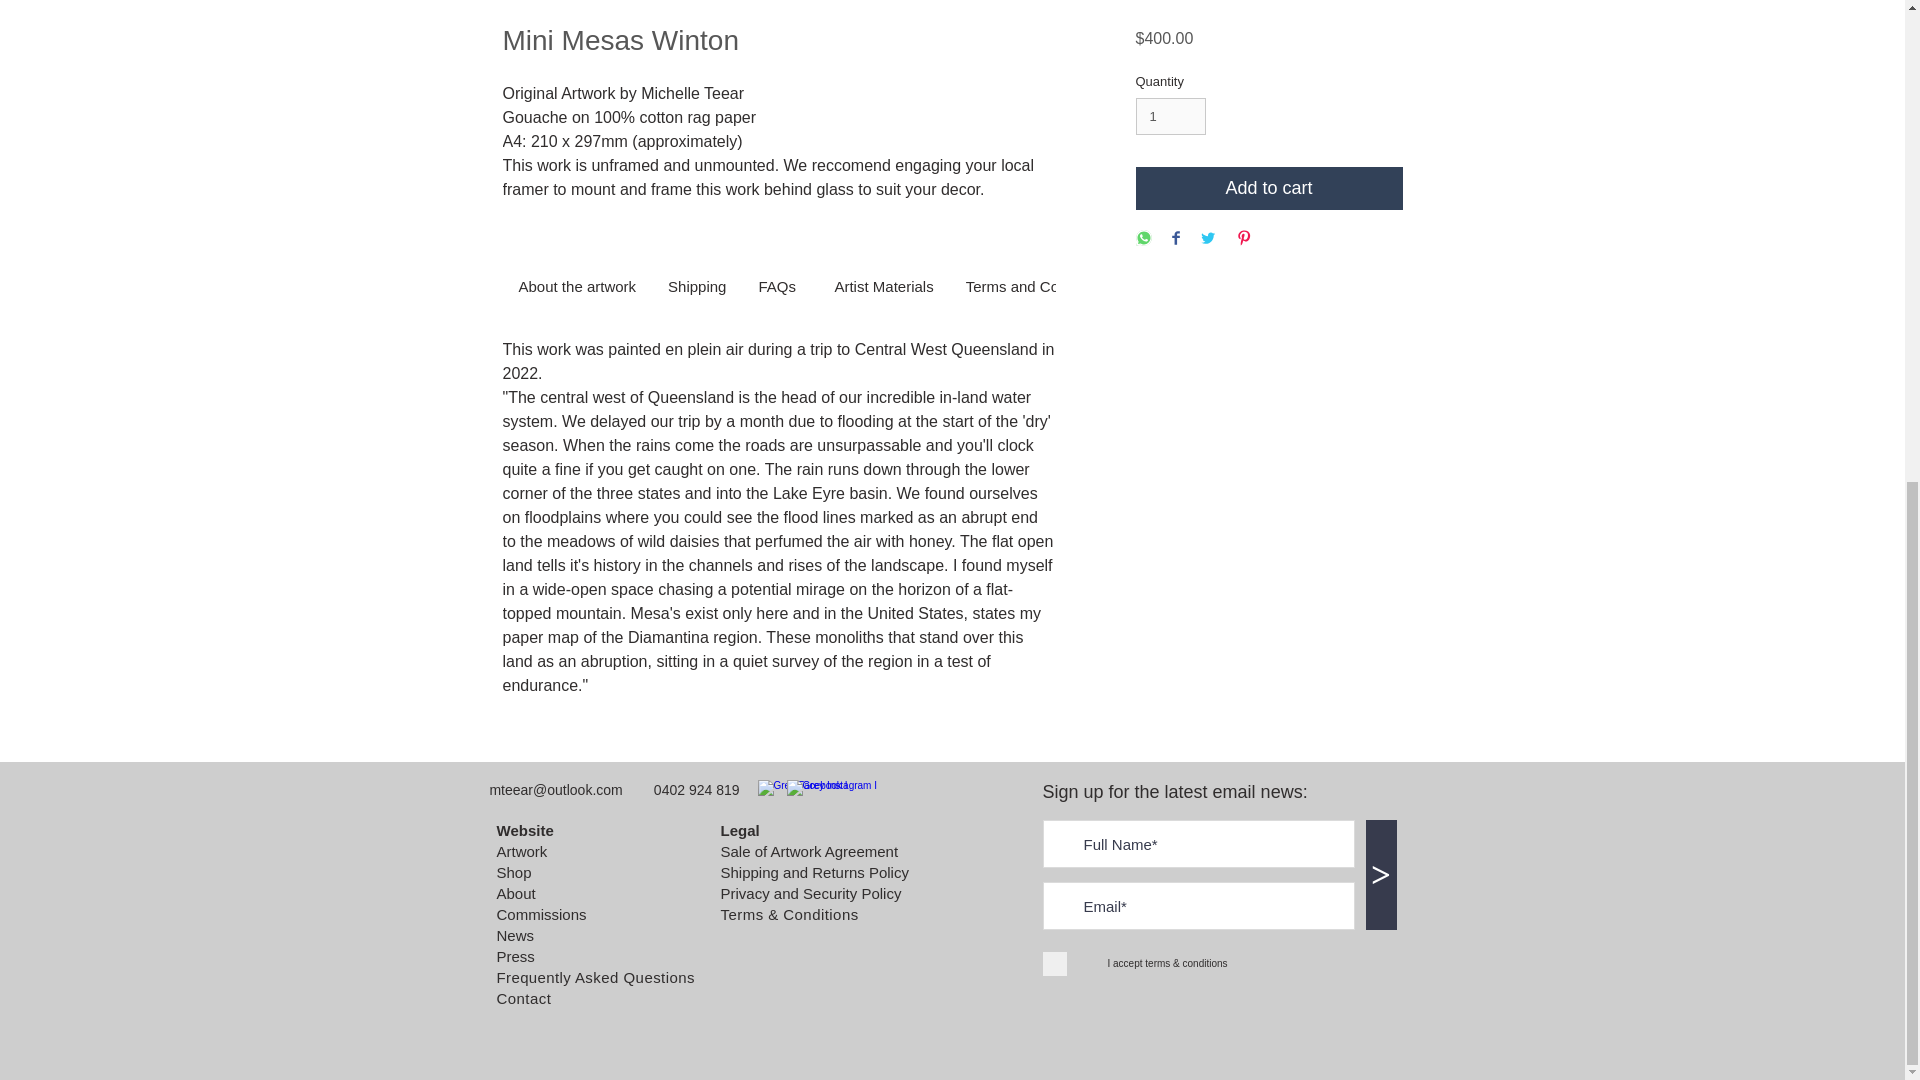 Image resolution: width=1920 pixels, height=1080 pixels. Describe the element at coordinates (810, 892) in the screenshot. I see `Privacy and Security Policy` at that location.